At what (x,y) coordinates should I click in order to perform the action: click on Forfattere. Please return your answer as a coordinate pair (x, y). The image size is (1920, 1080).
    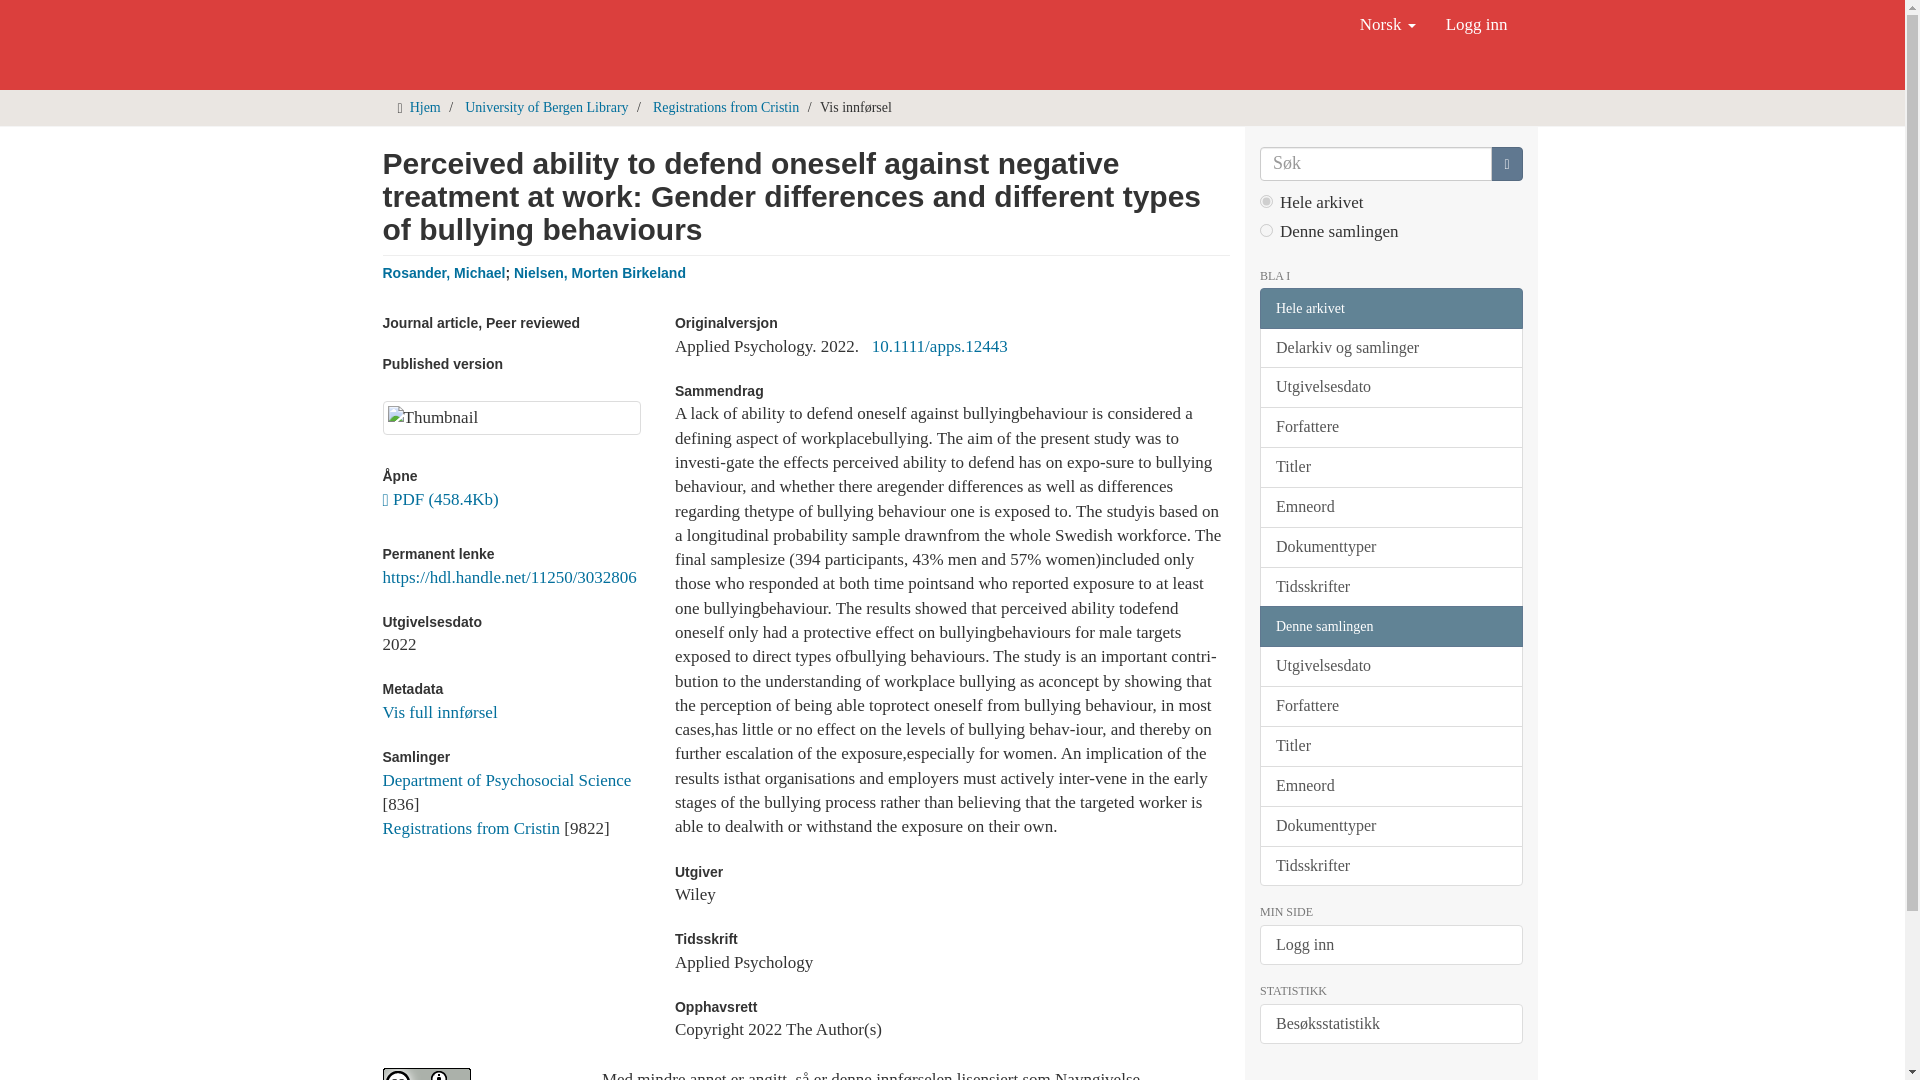
    Looking at the image, I should click on (1390, 428).